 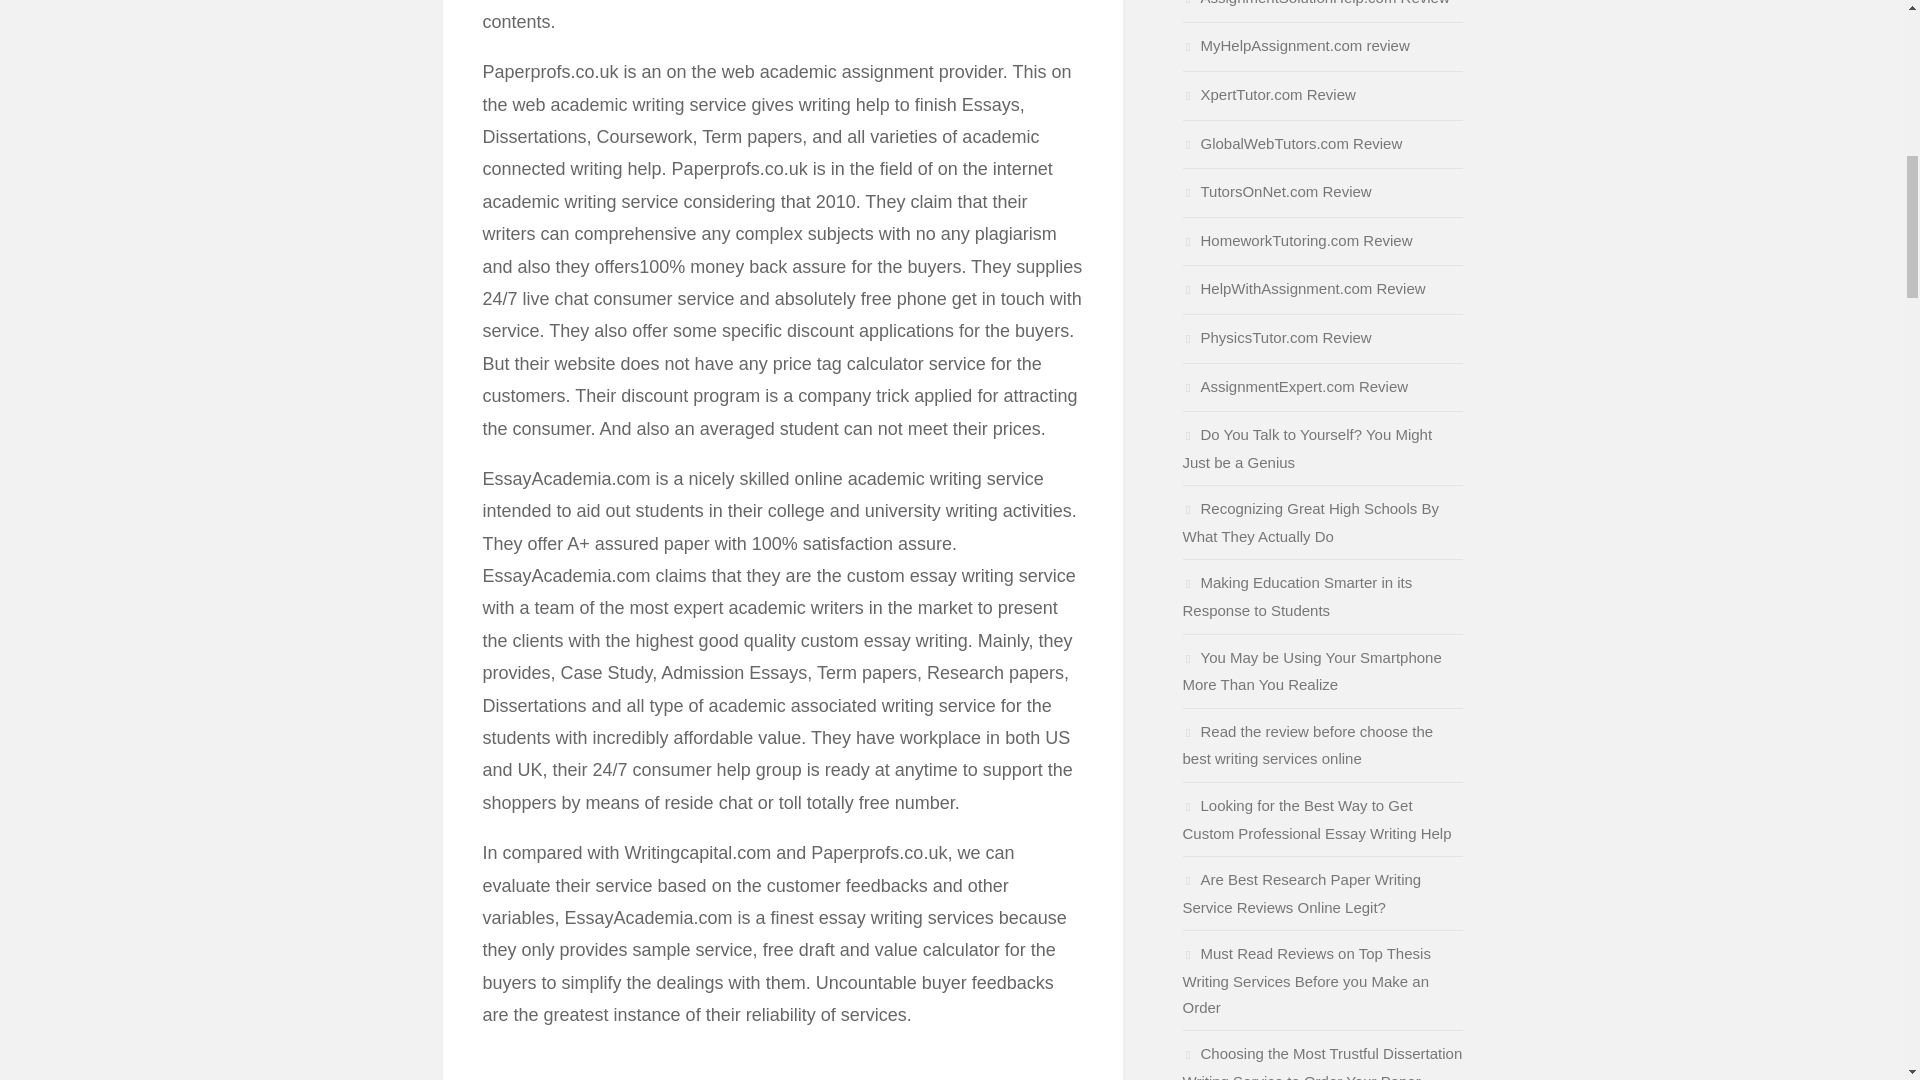 I want to click on XpertTutor.com Review, so click(x=1268, y=94).